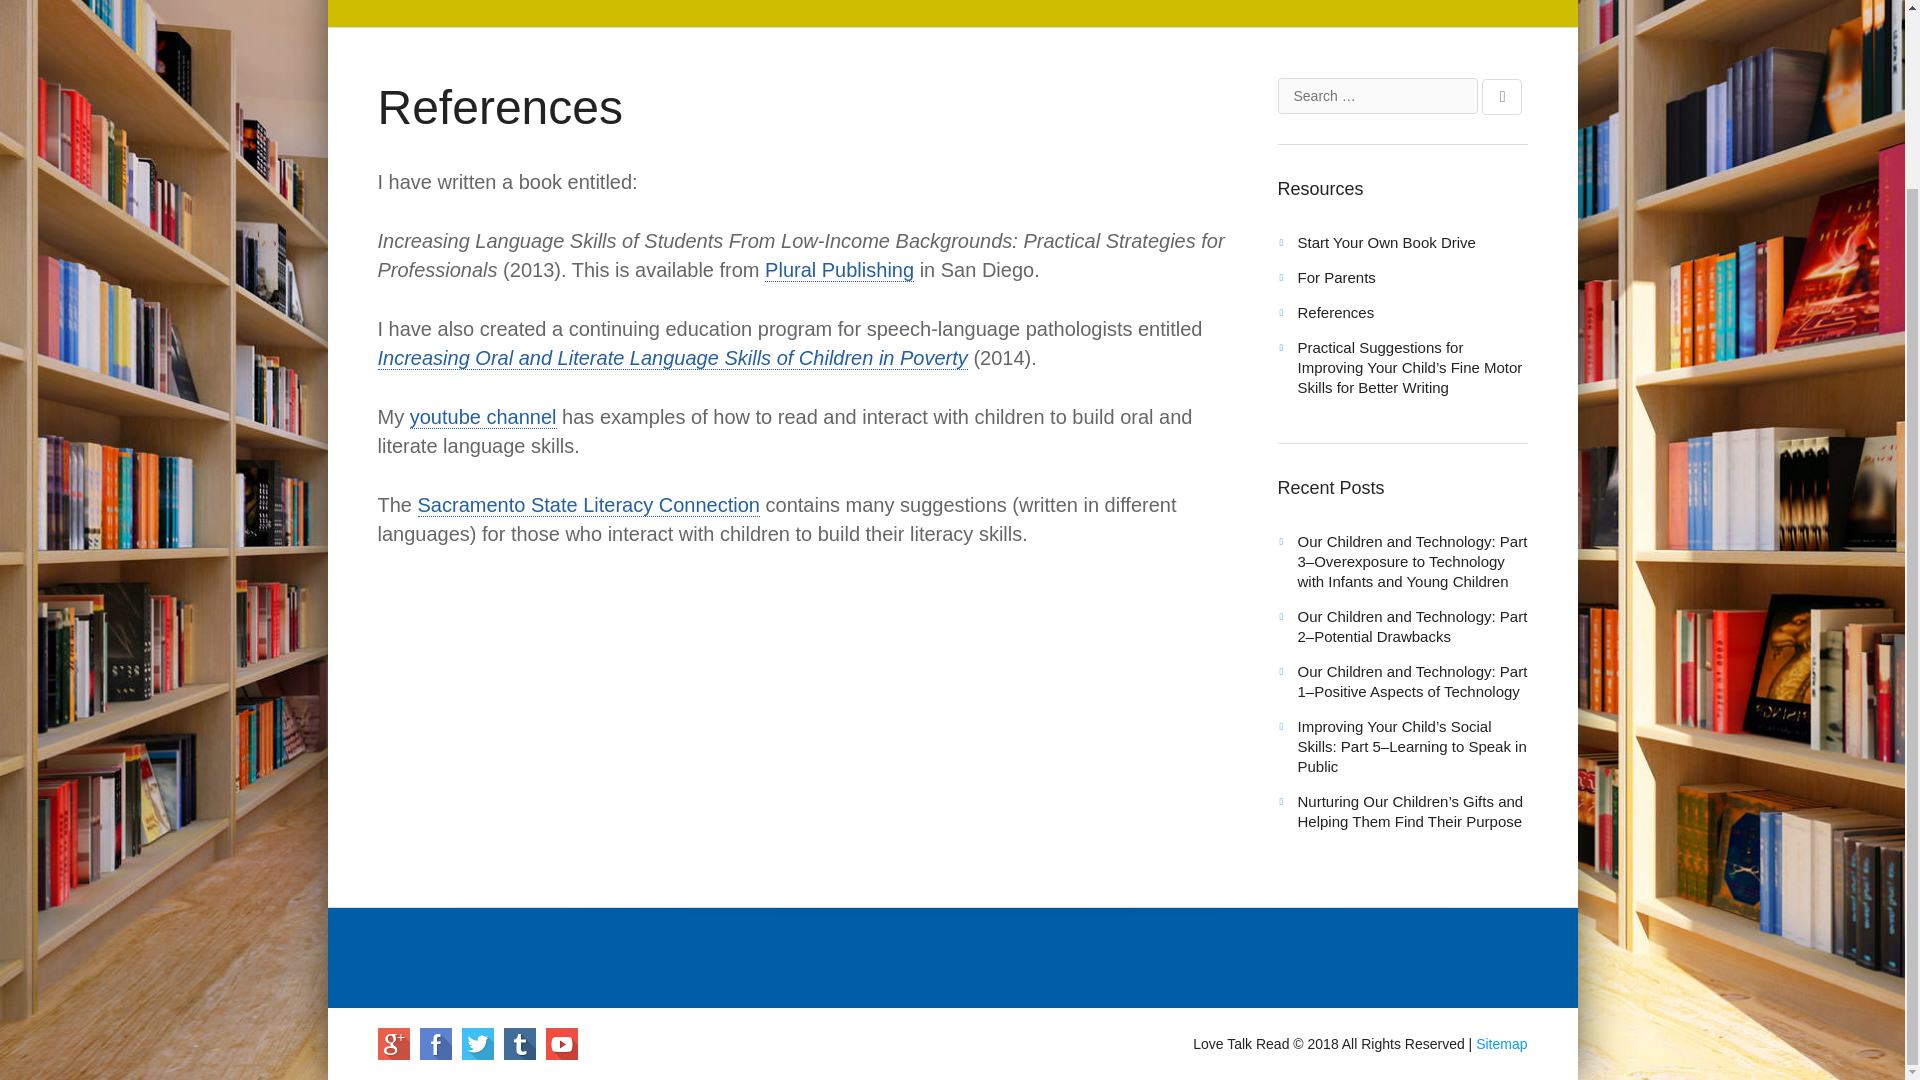 Image resolution: width=1920 pixels, height=1080 pixels. Describe the element at coordinates (838, 270) in the screenshot. I see `Plural Publishing` at that location.